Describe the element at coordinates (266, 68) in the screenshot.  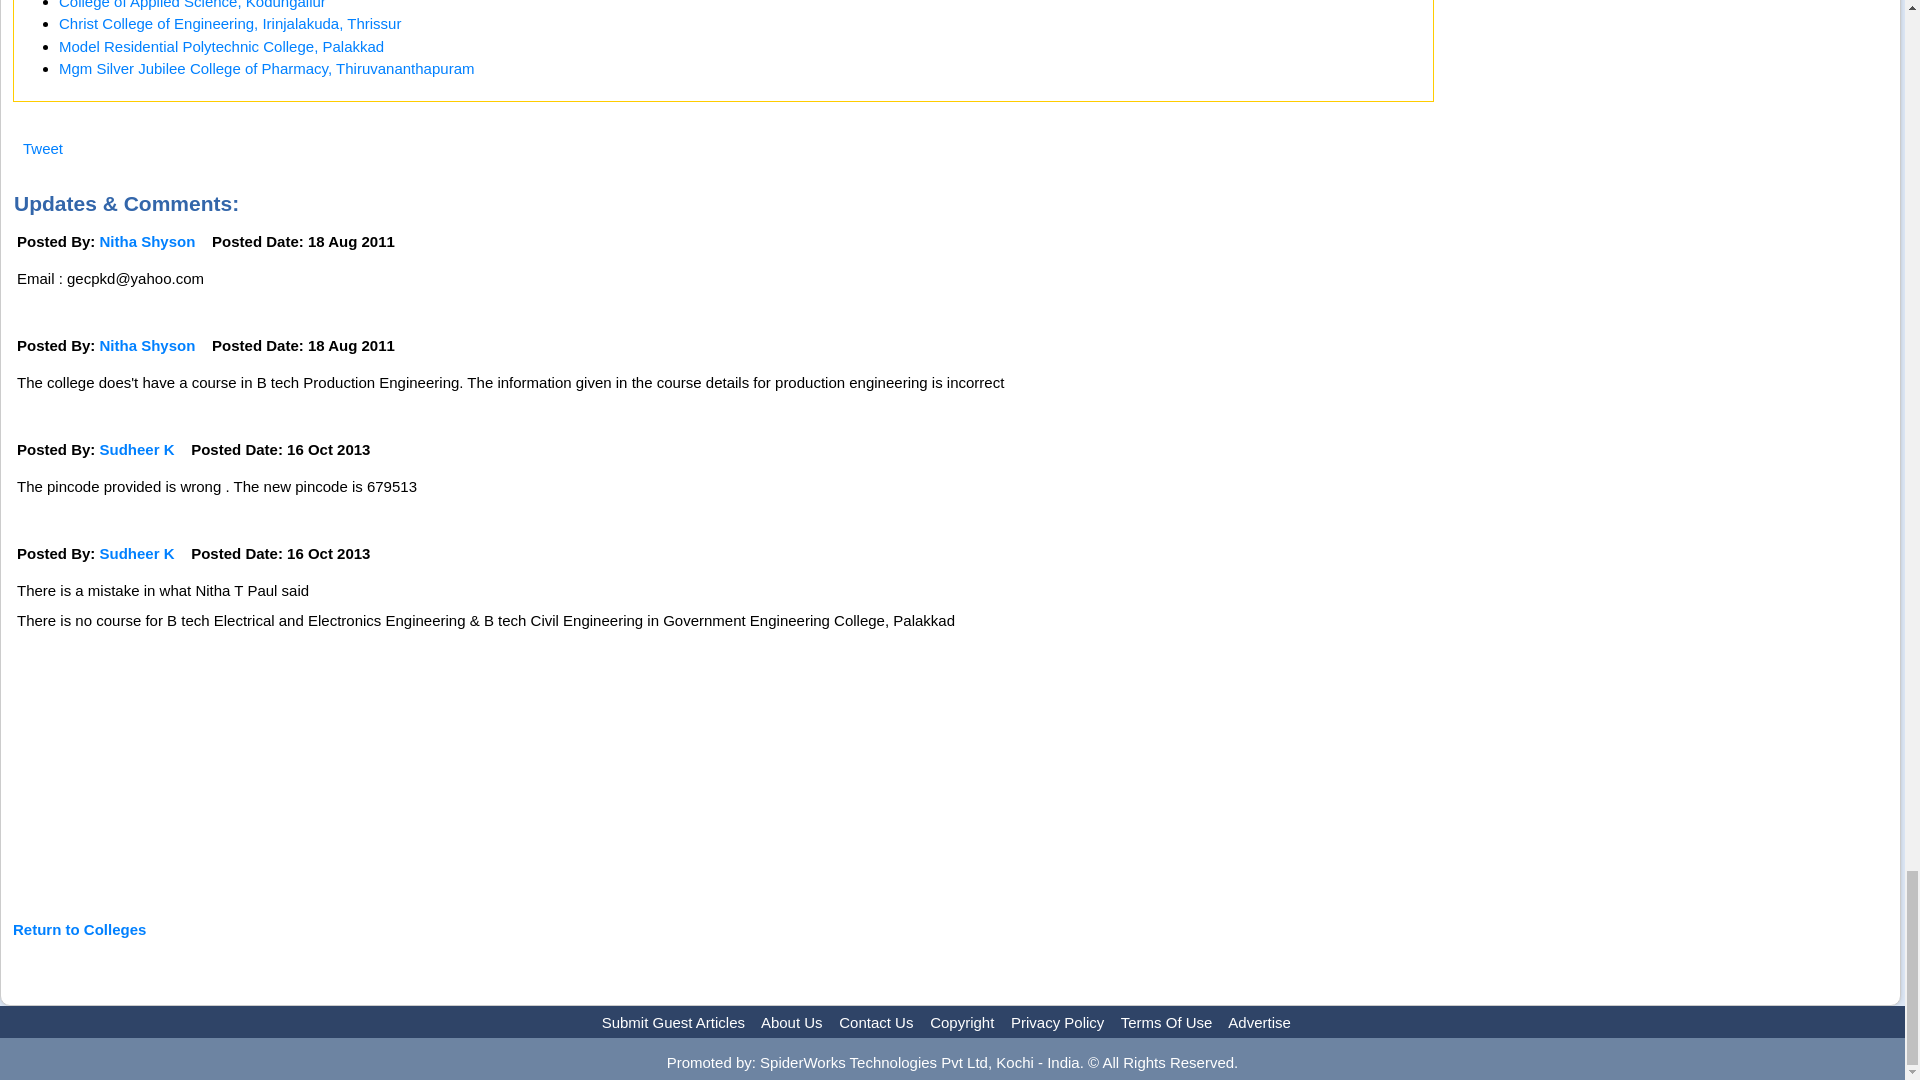
I see `Mgm Silver Jubilee College of Pharmacy` at that location.